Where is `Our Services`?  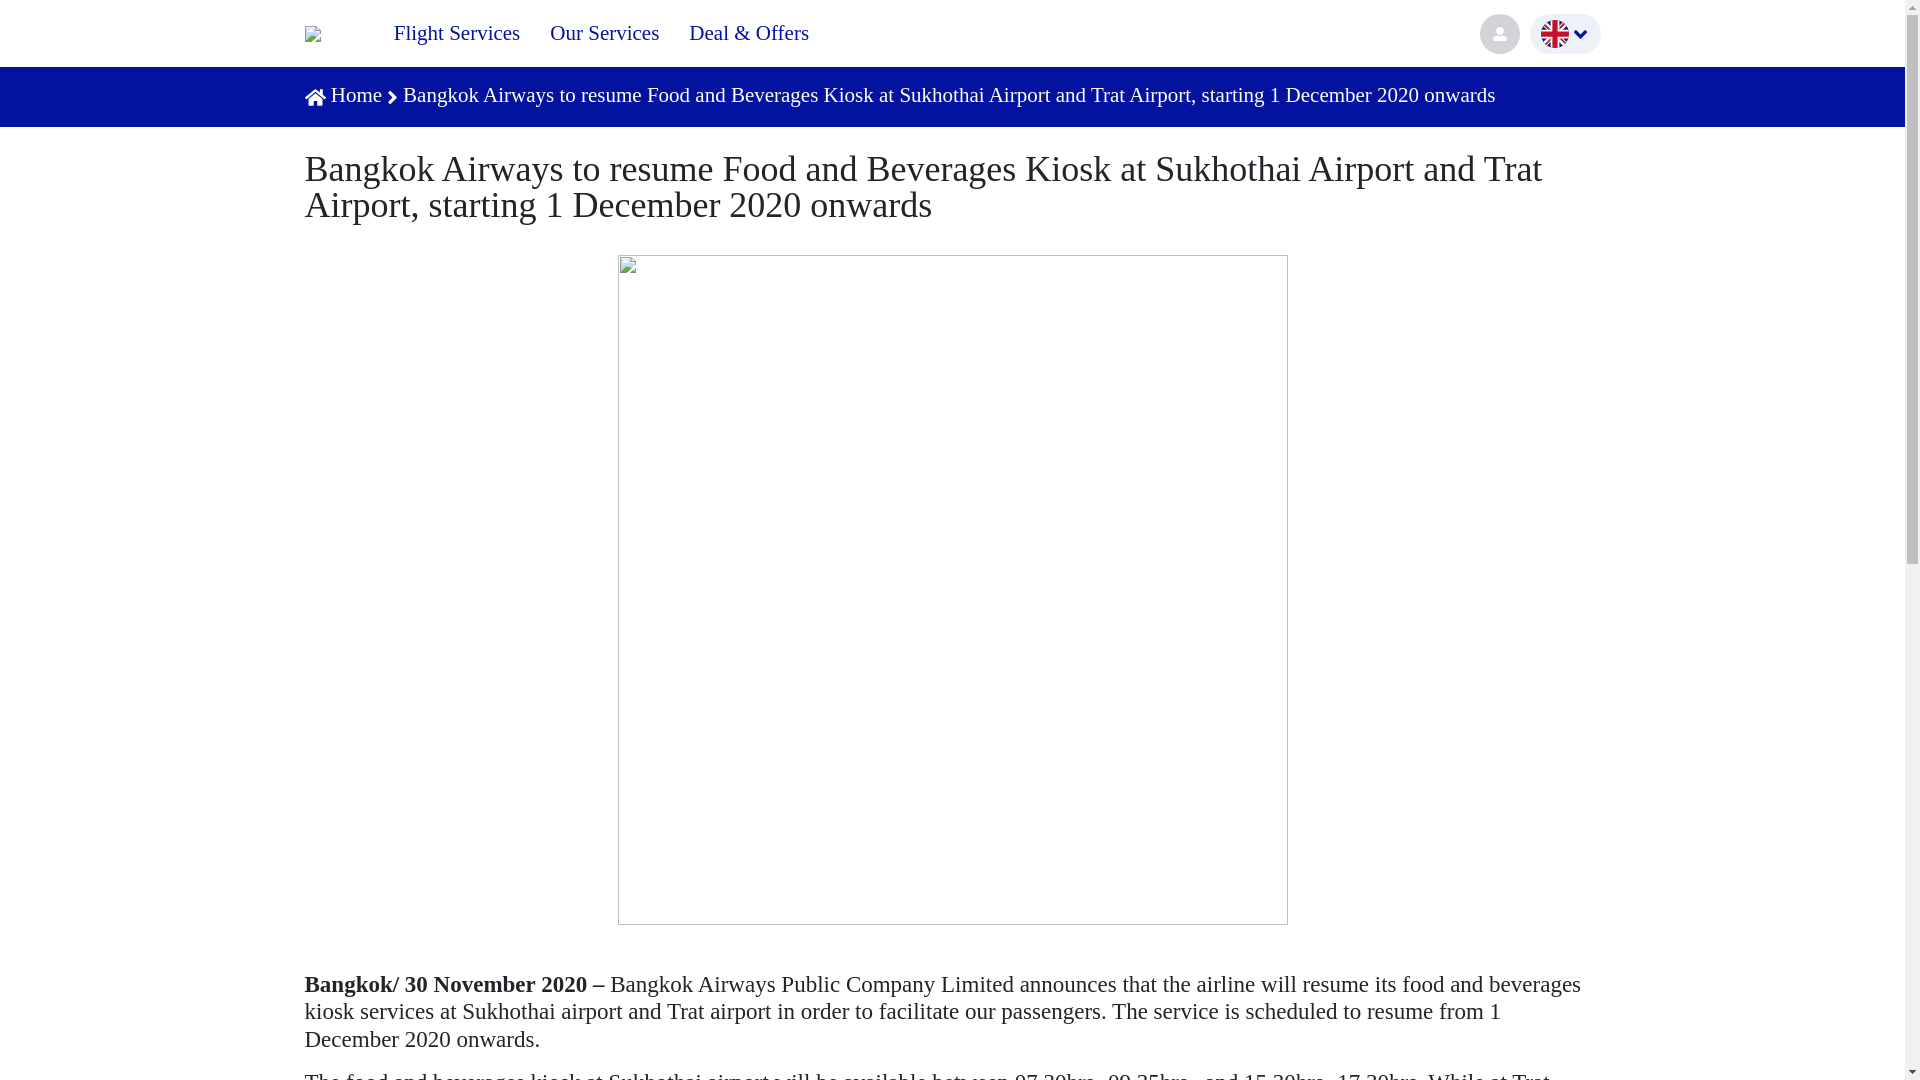 Our Services is located at coordinates (604, 33).